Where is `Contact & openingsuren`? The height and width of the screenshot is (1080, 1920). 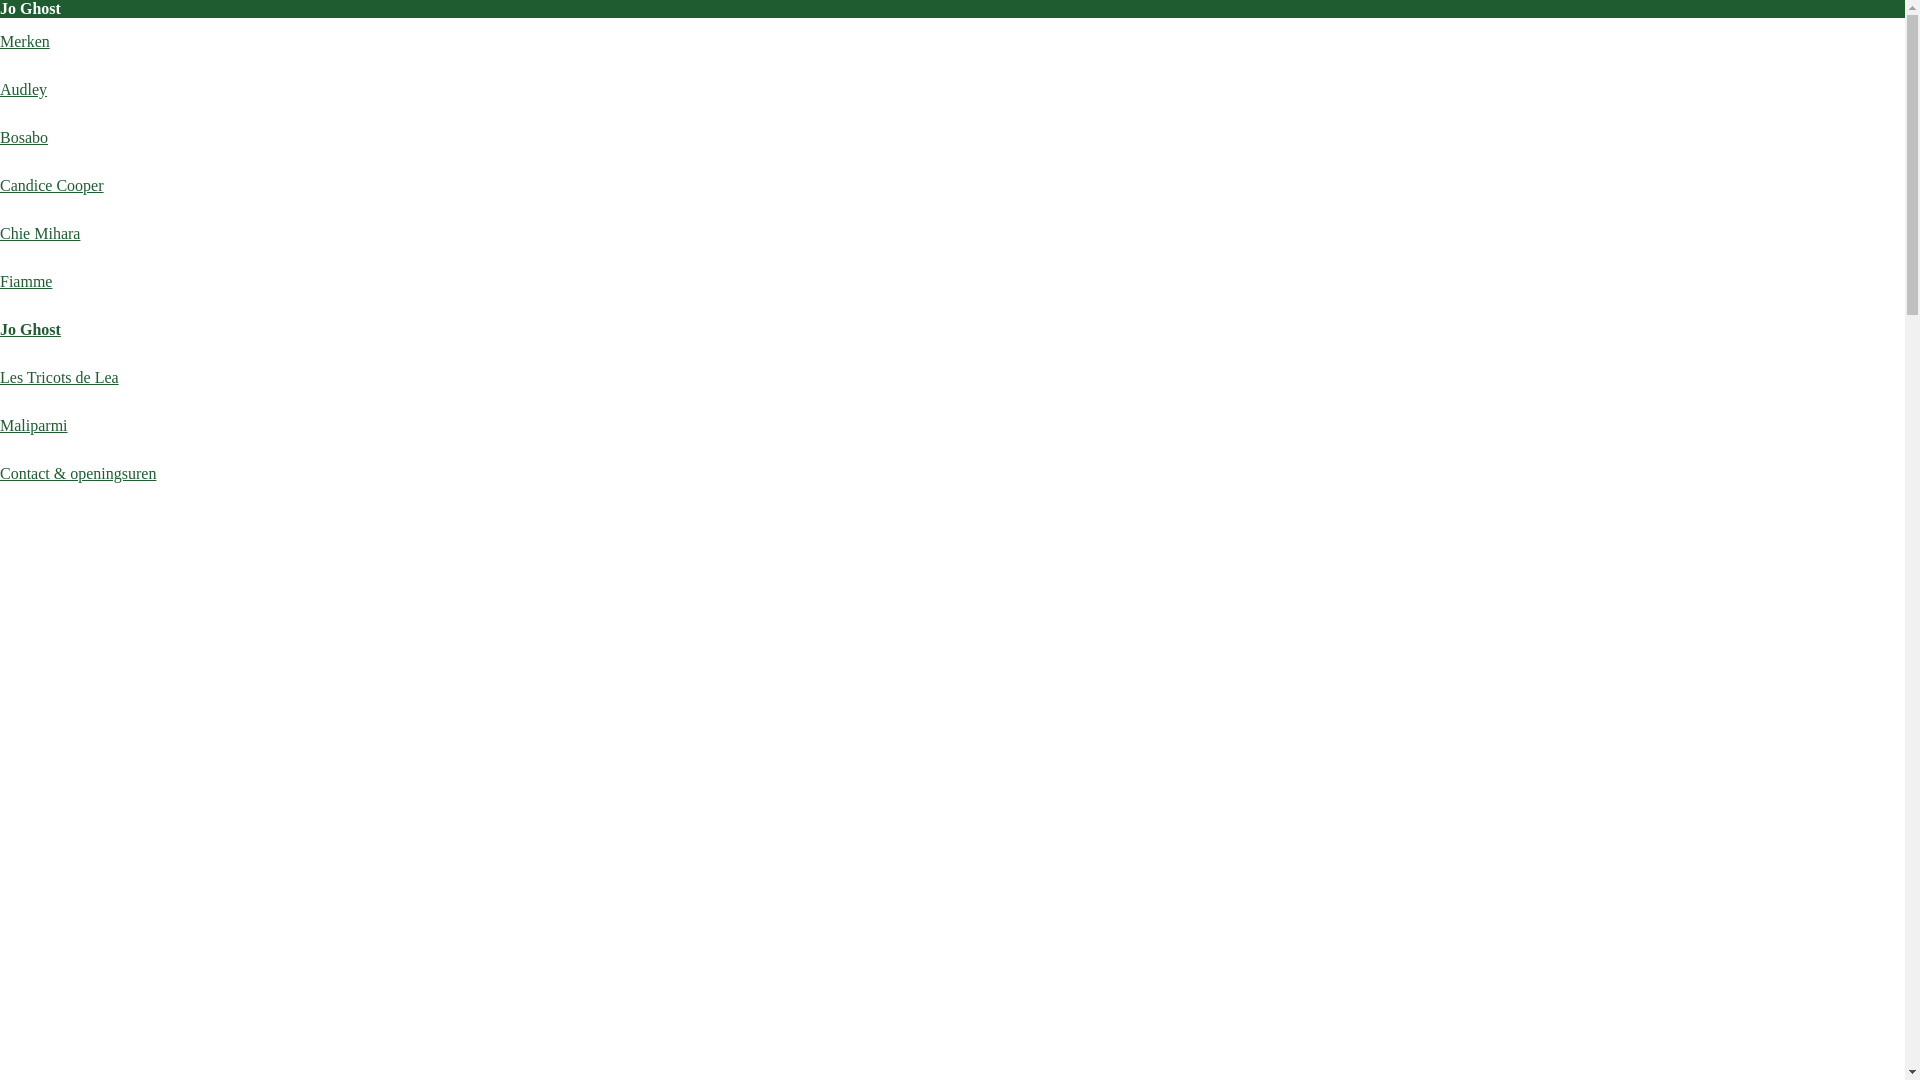
Contact & openingsuren is located at coordinates (78, 474).